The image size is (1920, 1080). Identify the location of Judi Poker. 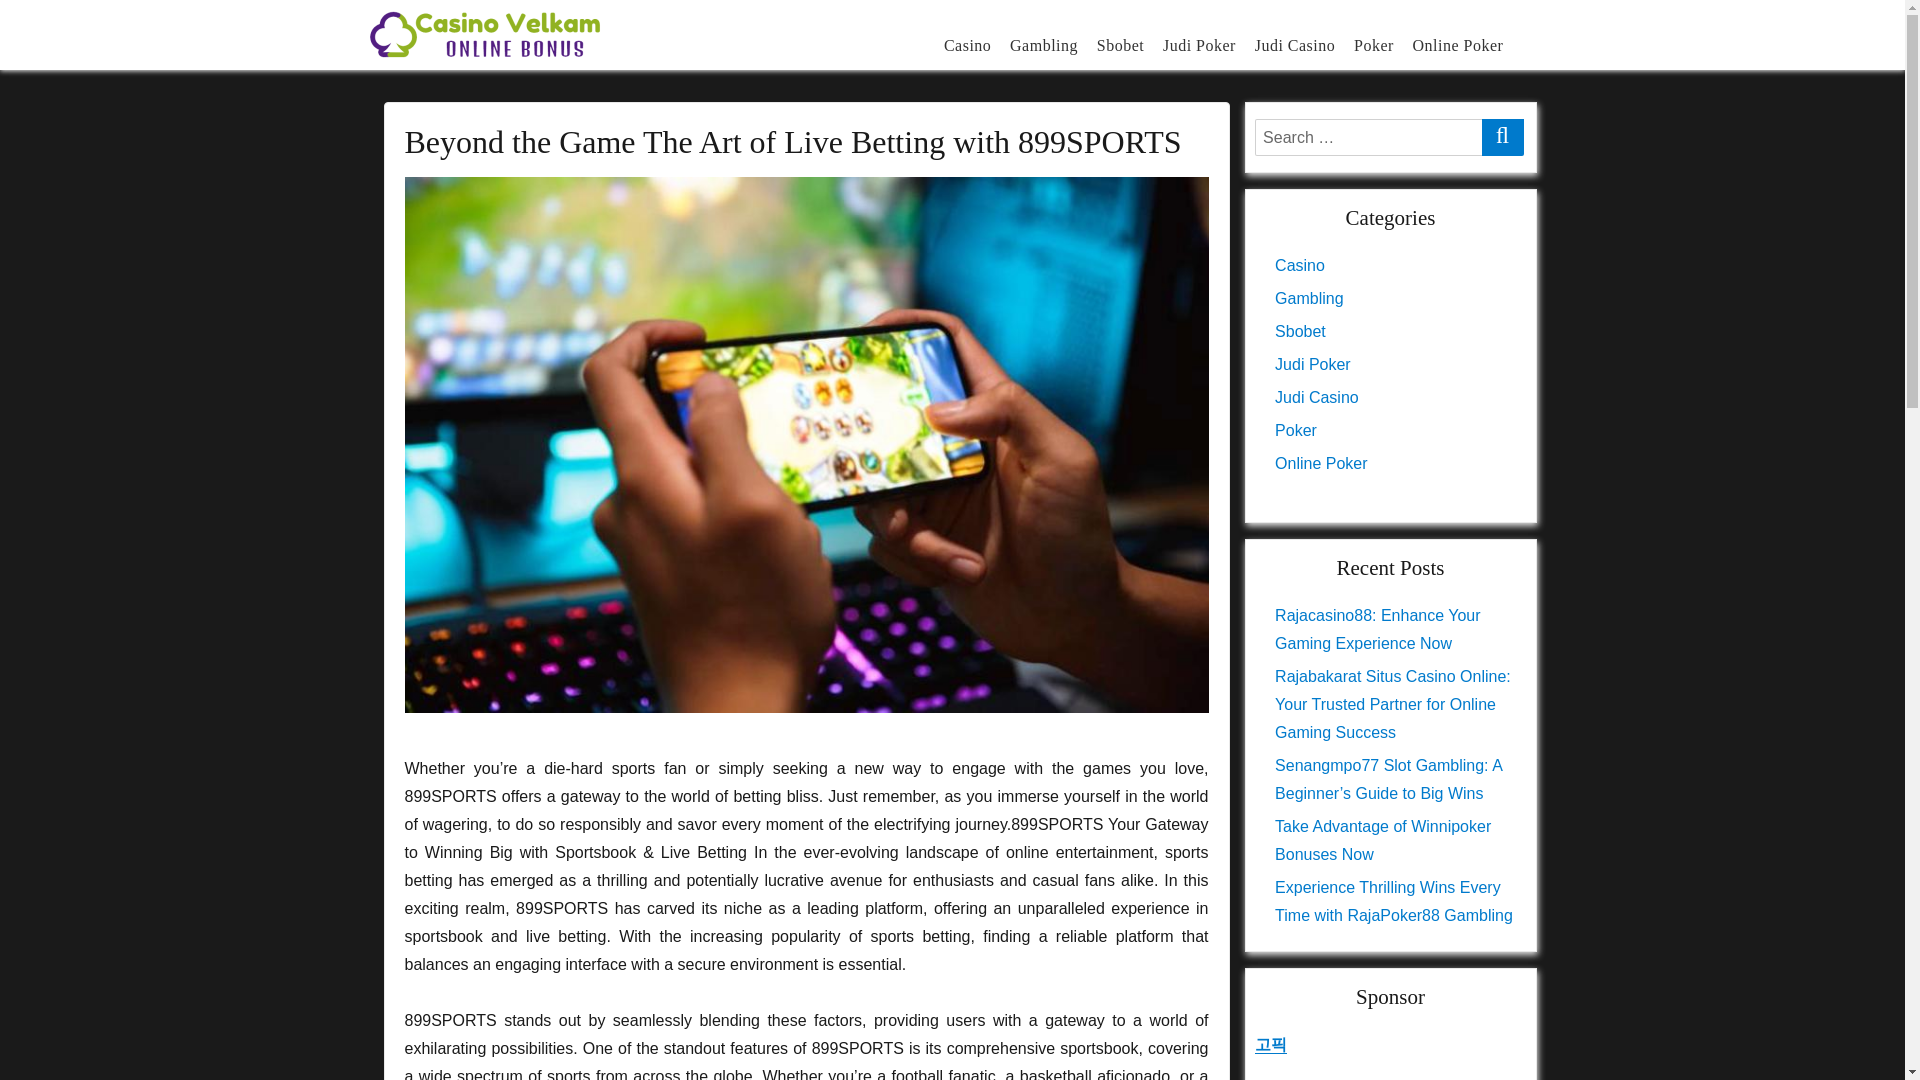
(1200, 44).